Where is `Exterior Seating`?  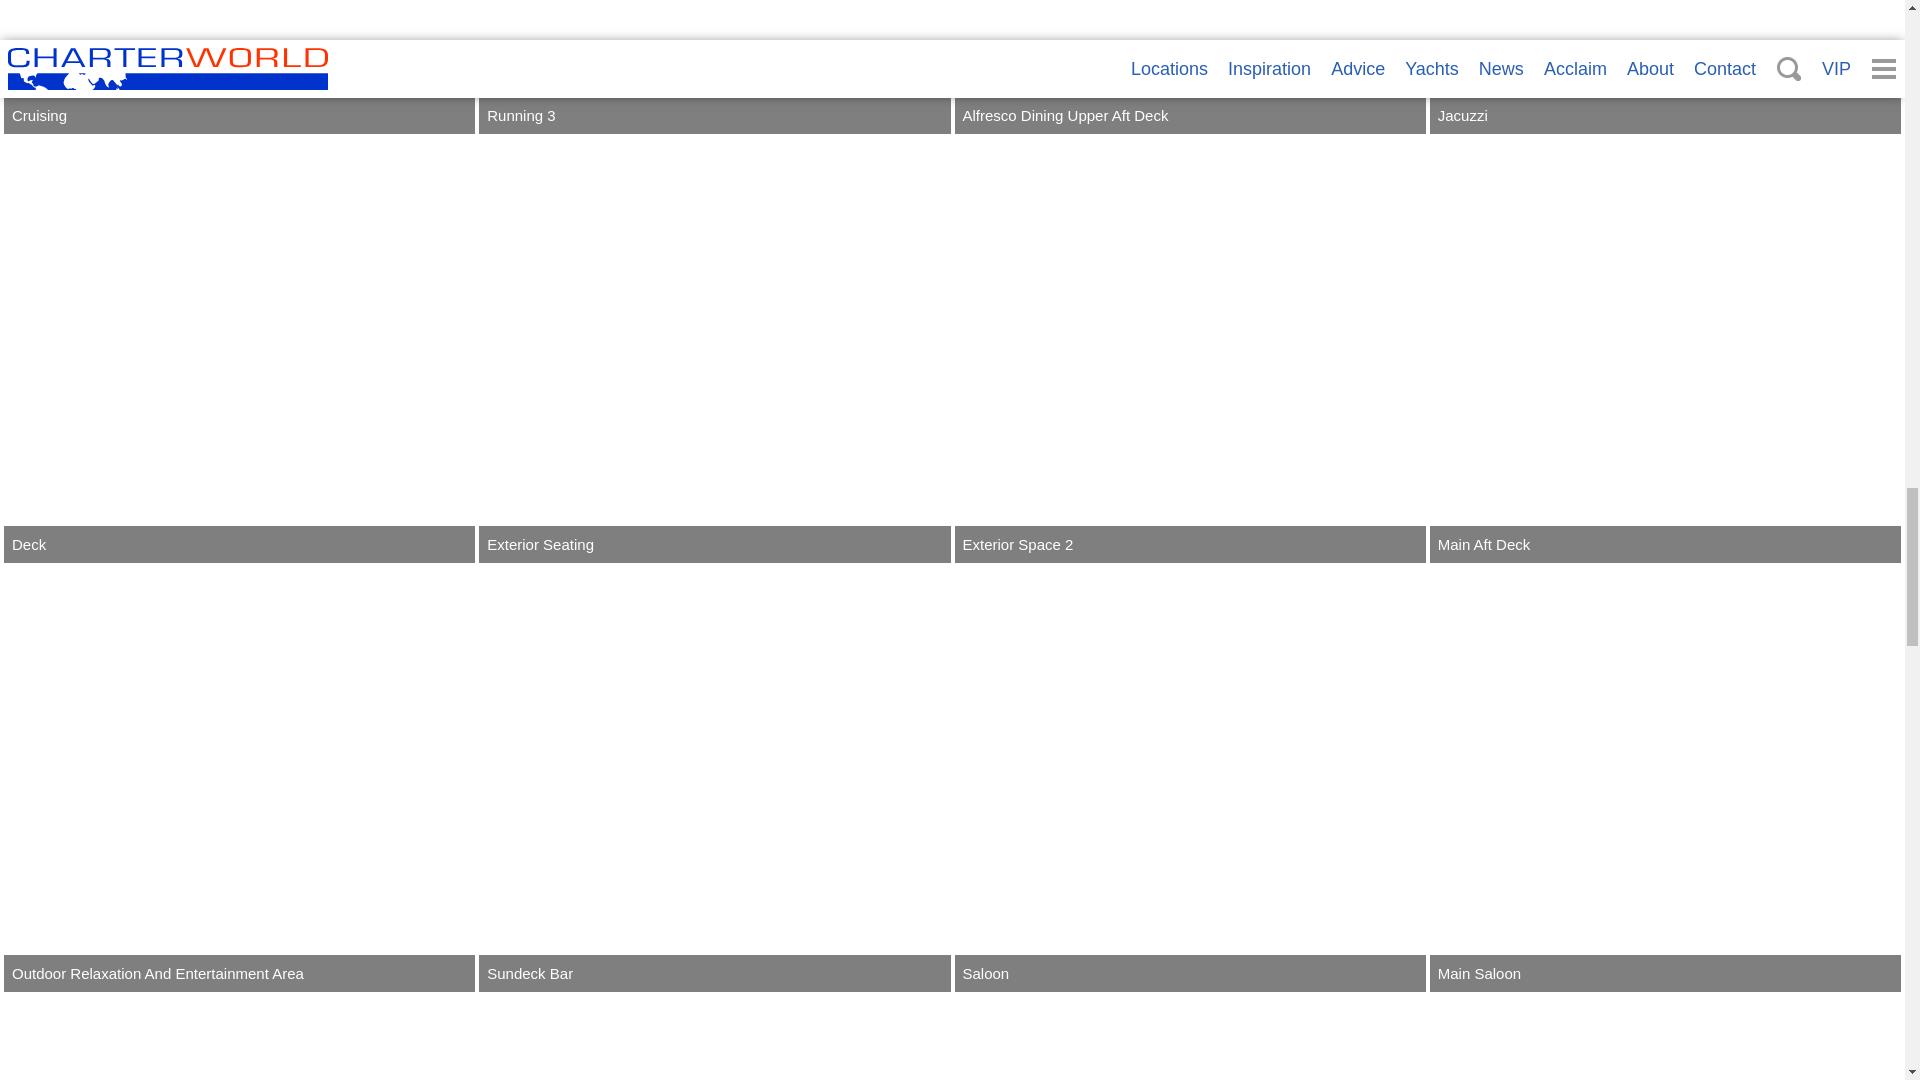 Exterior Seating is located at coordinates (714, 350).